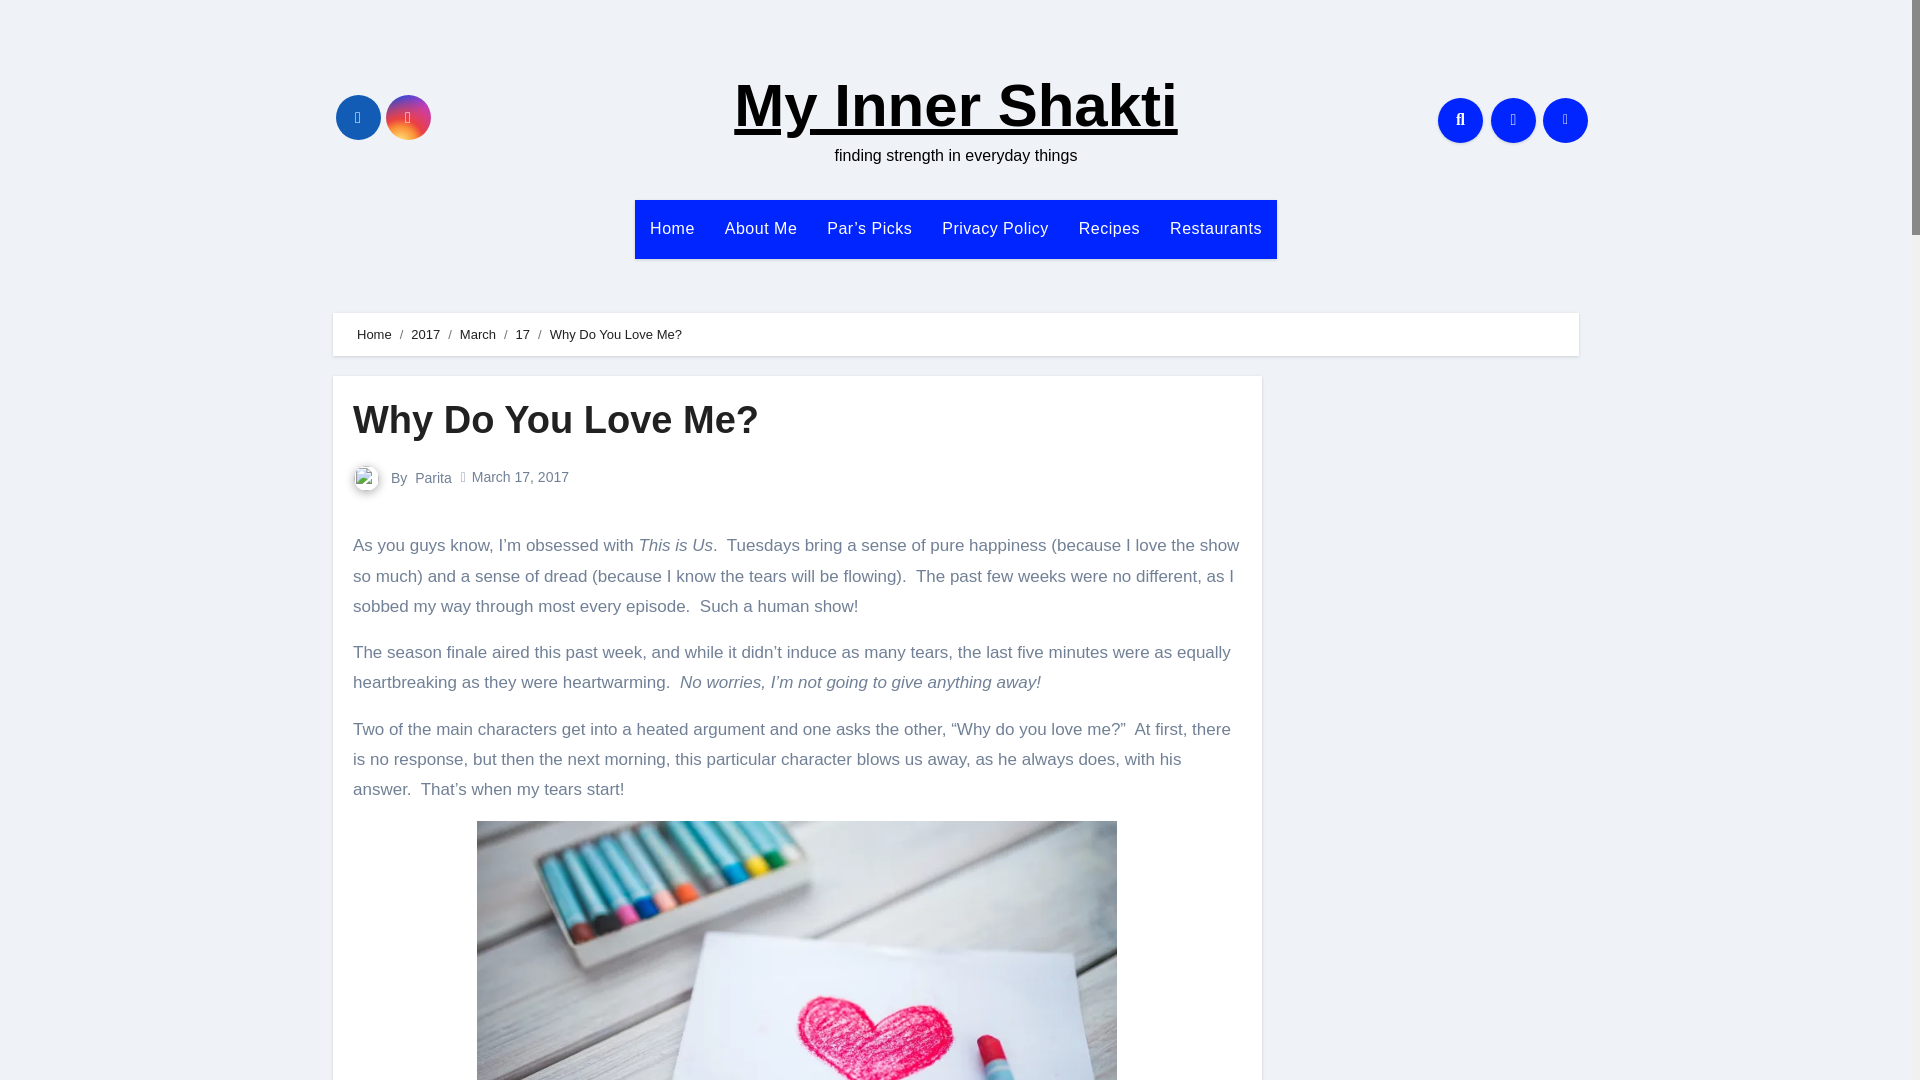 This screenshot has width=1920, height=1080. Describe the element at coordinates (672, 228) in the screenshot. I see `Home` at that location.